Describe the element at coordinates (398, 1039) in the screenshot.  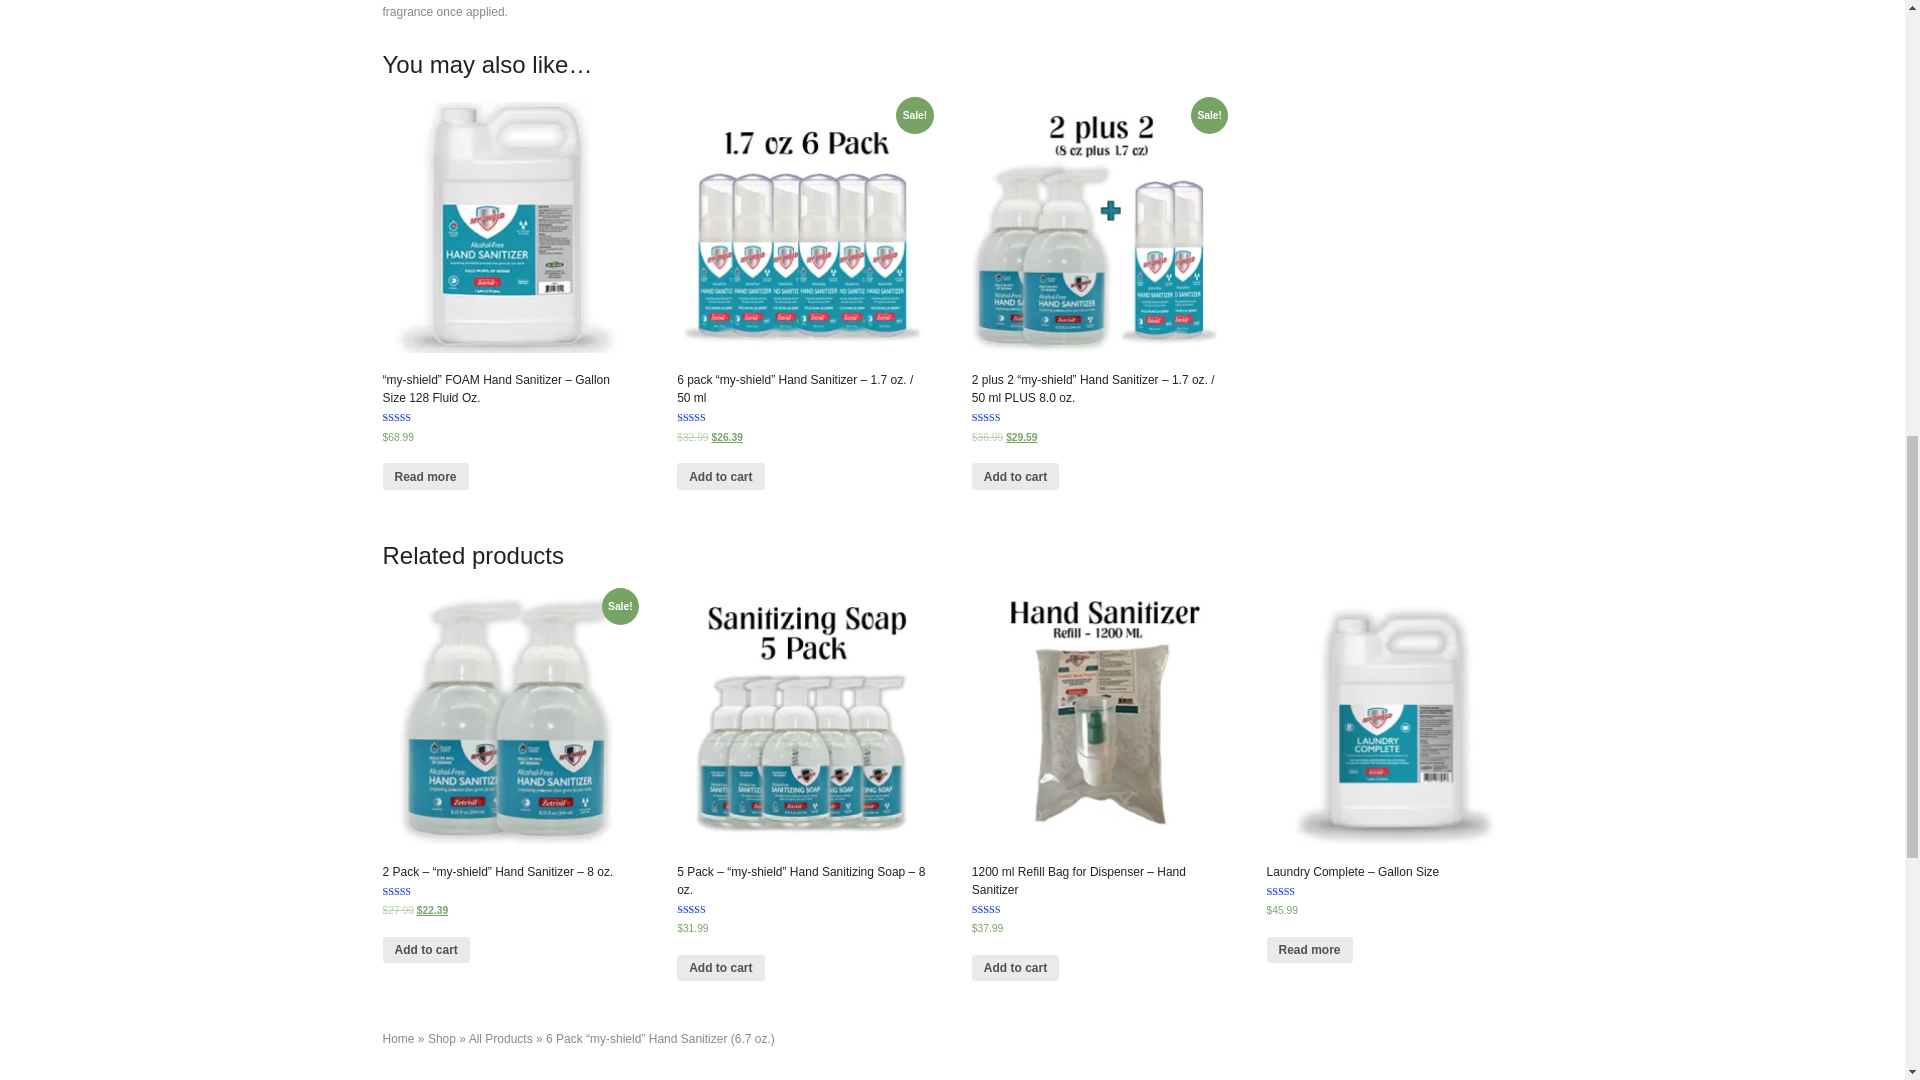
I see `Home` at that location.